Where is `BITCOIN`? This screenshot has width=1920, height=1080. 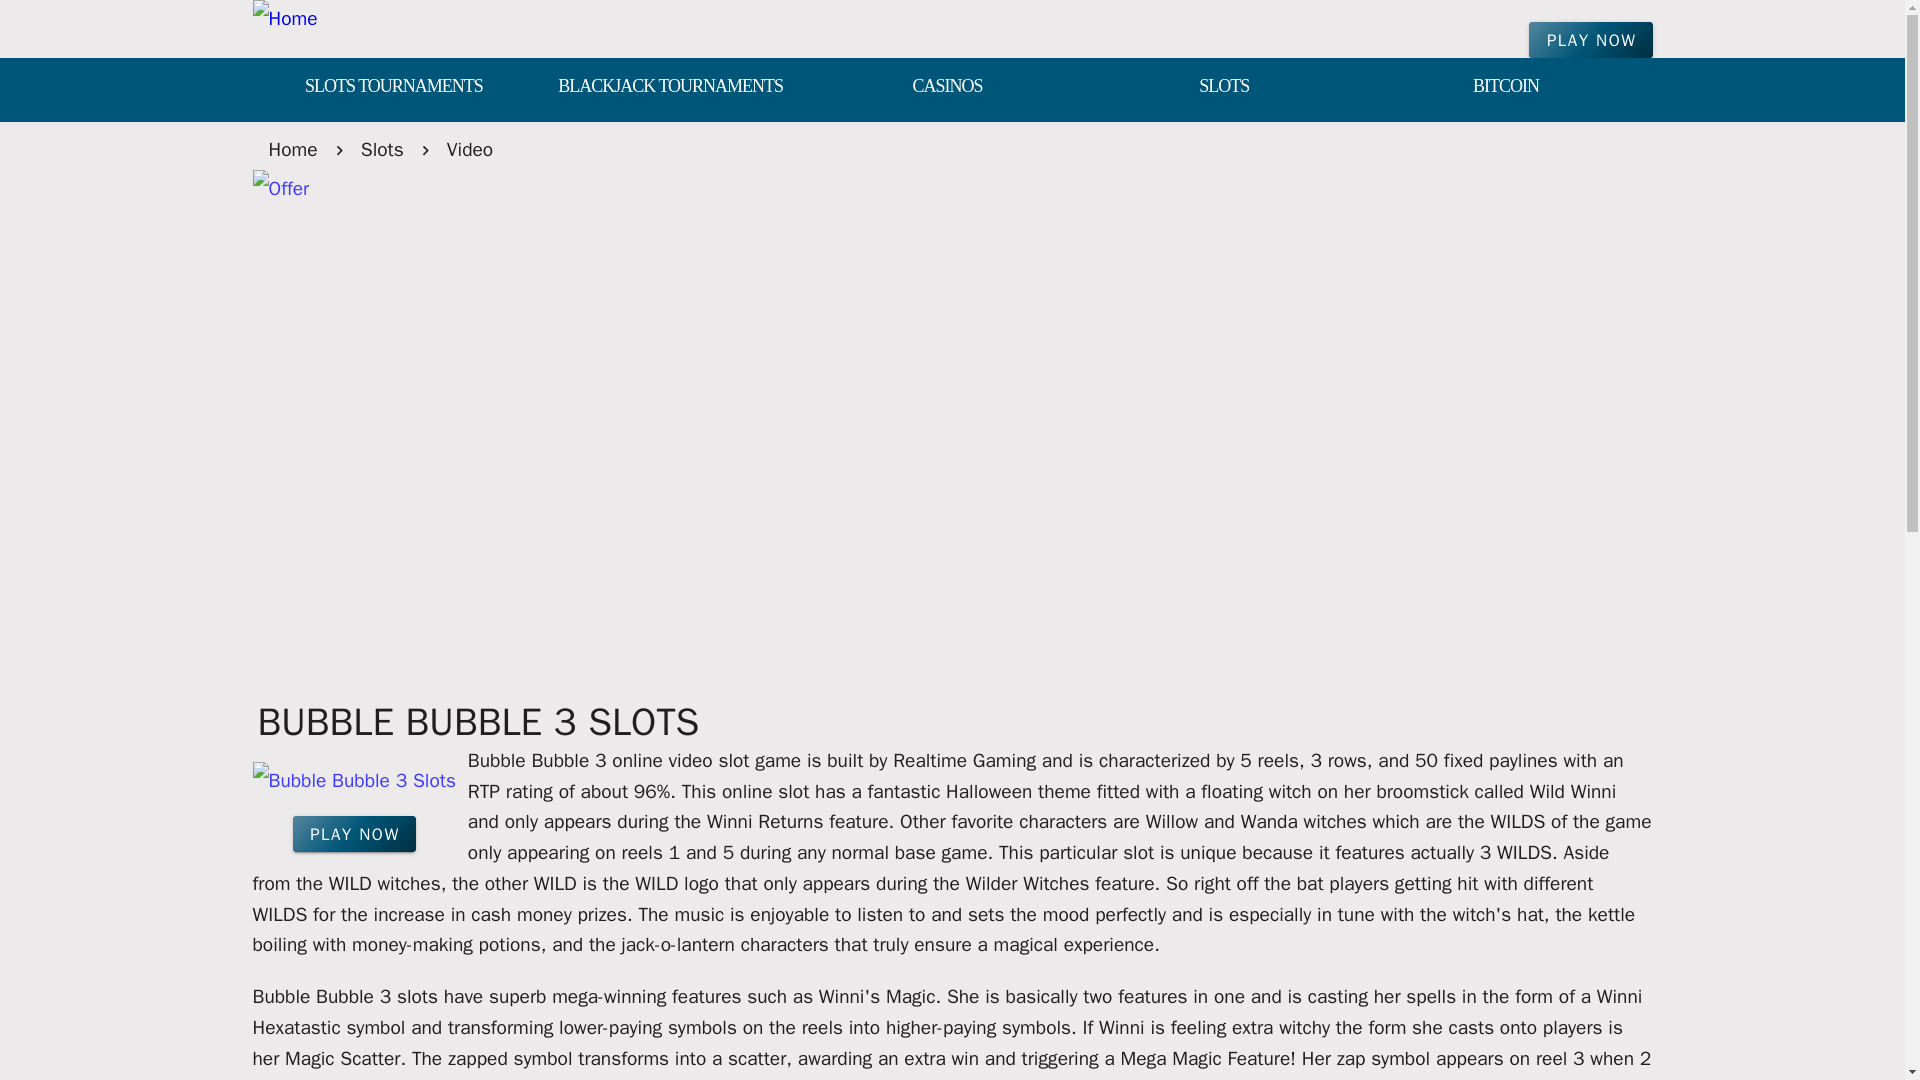 BITCOIN is located at coordinates (1506, 88).